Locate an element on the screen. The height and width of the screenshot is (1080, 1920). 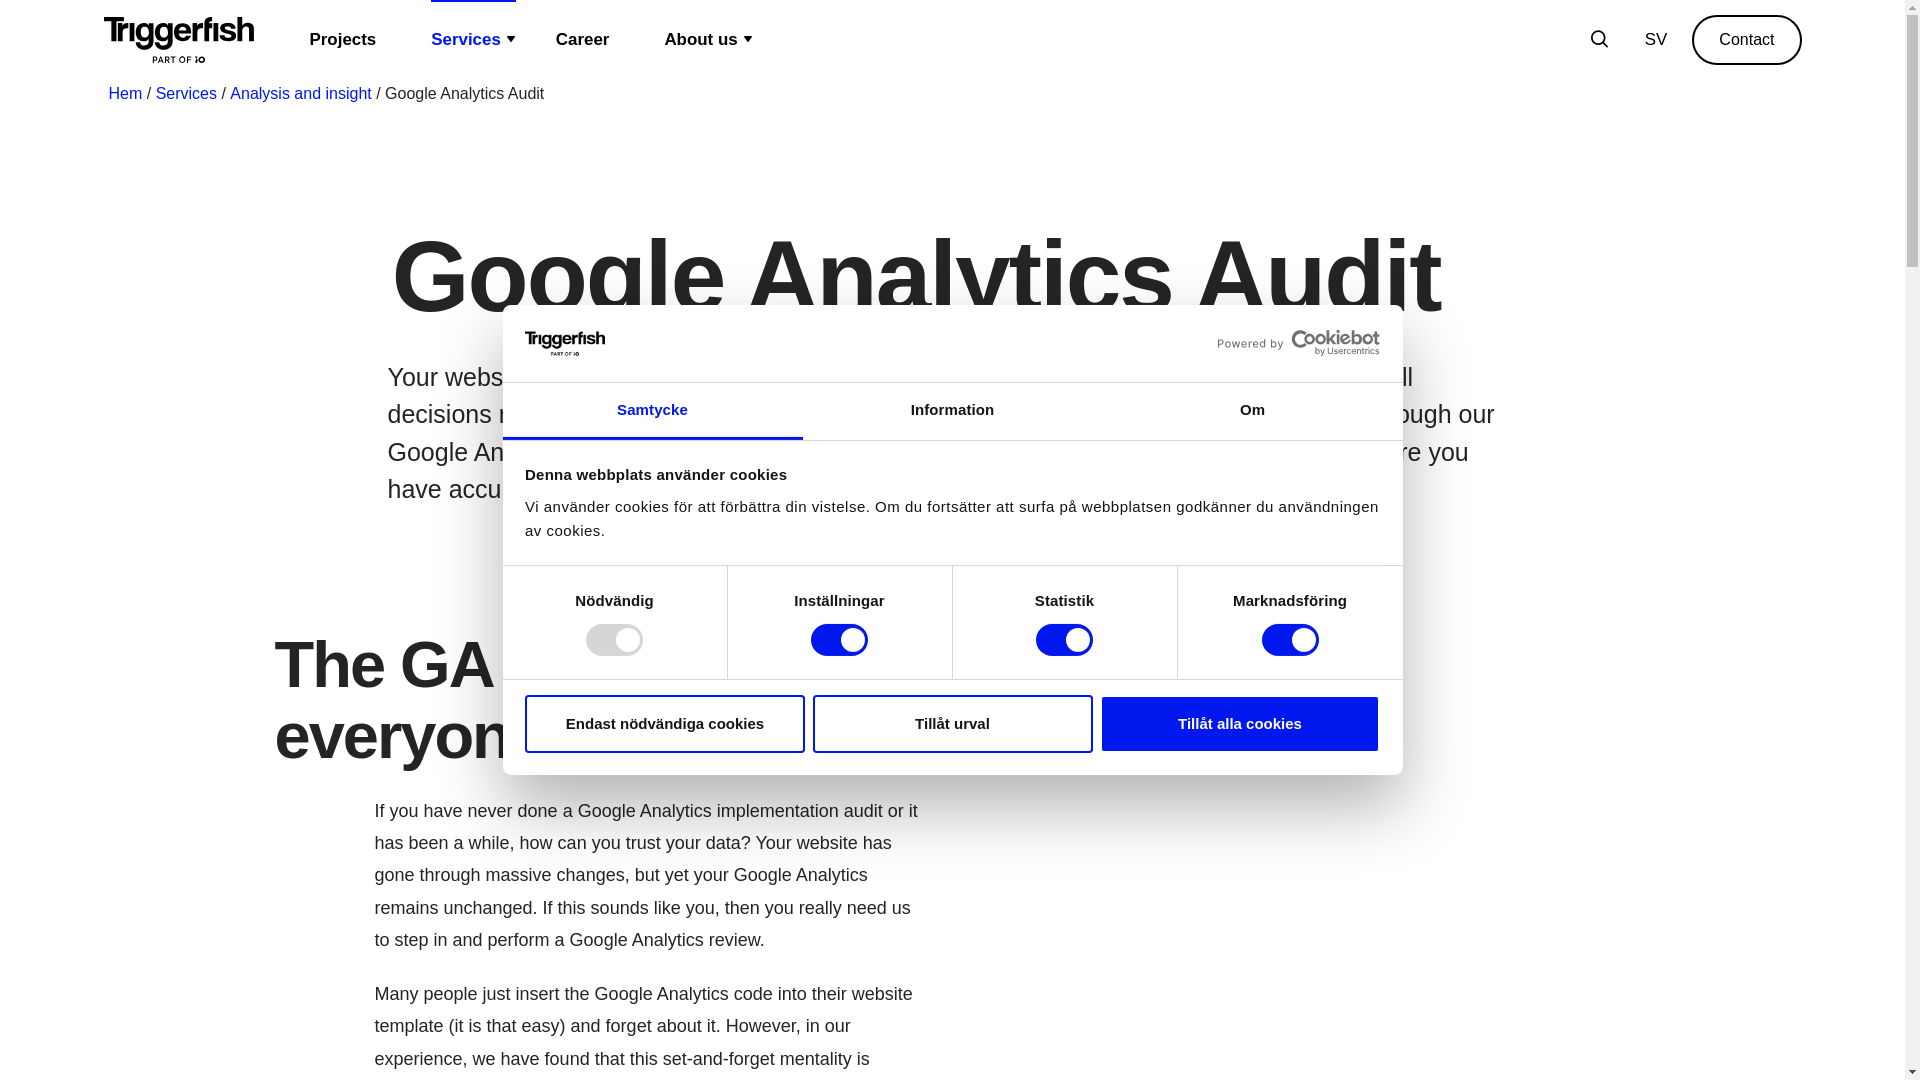
Om is located at coordinates (1252, 411).